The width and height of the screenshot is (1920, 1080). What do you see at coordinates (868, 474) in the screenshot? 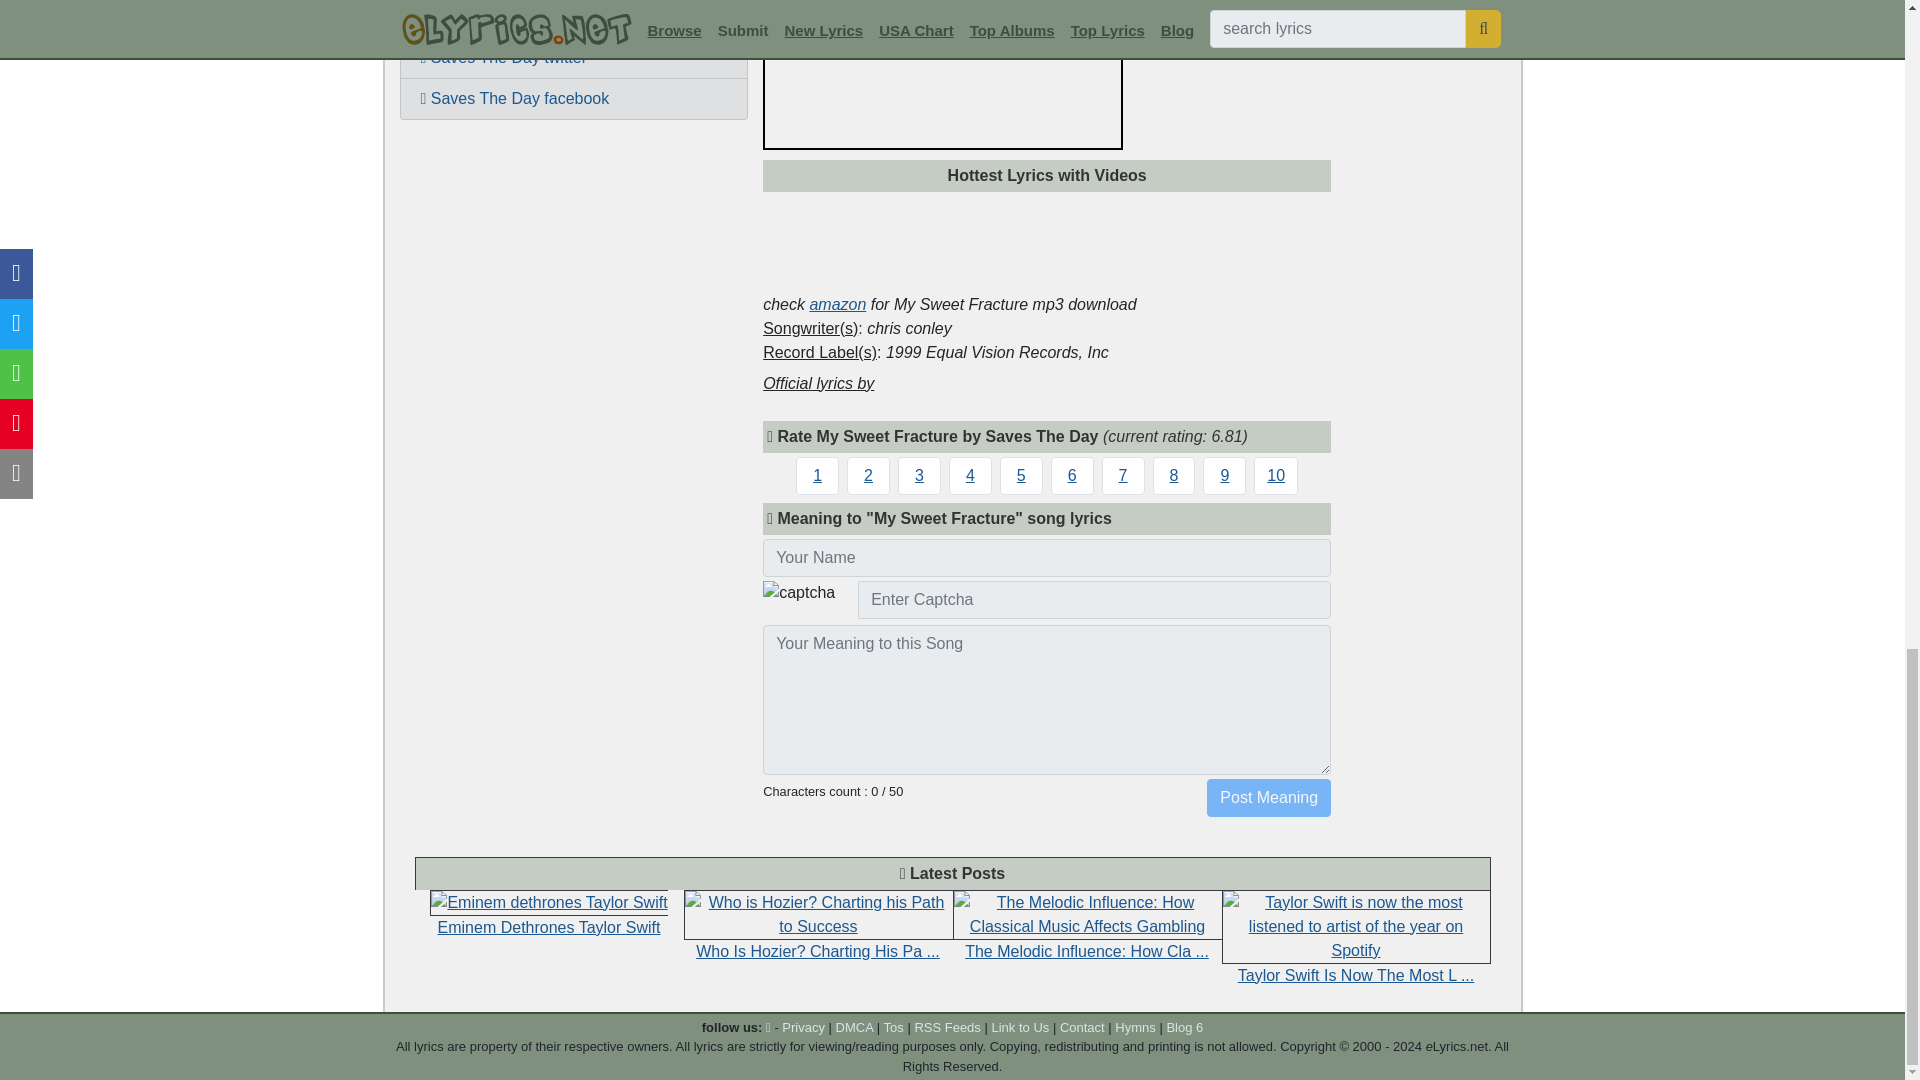
I see `2` at bounding box center [868, 474].